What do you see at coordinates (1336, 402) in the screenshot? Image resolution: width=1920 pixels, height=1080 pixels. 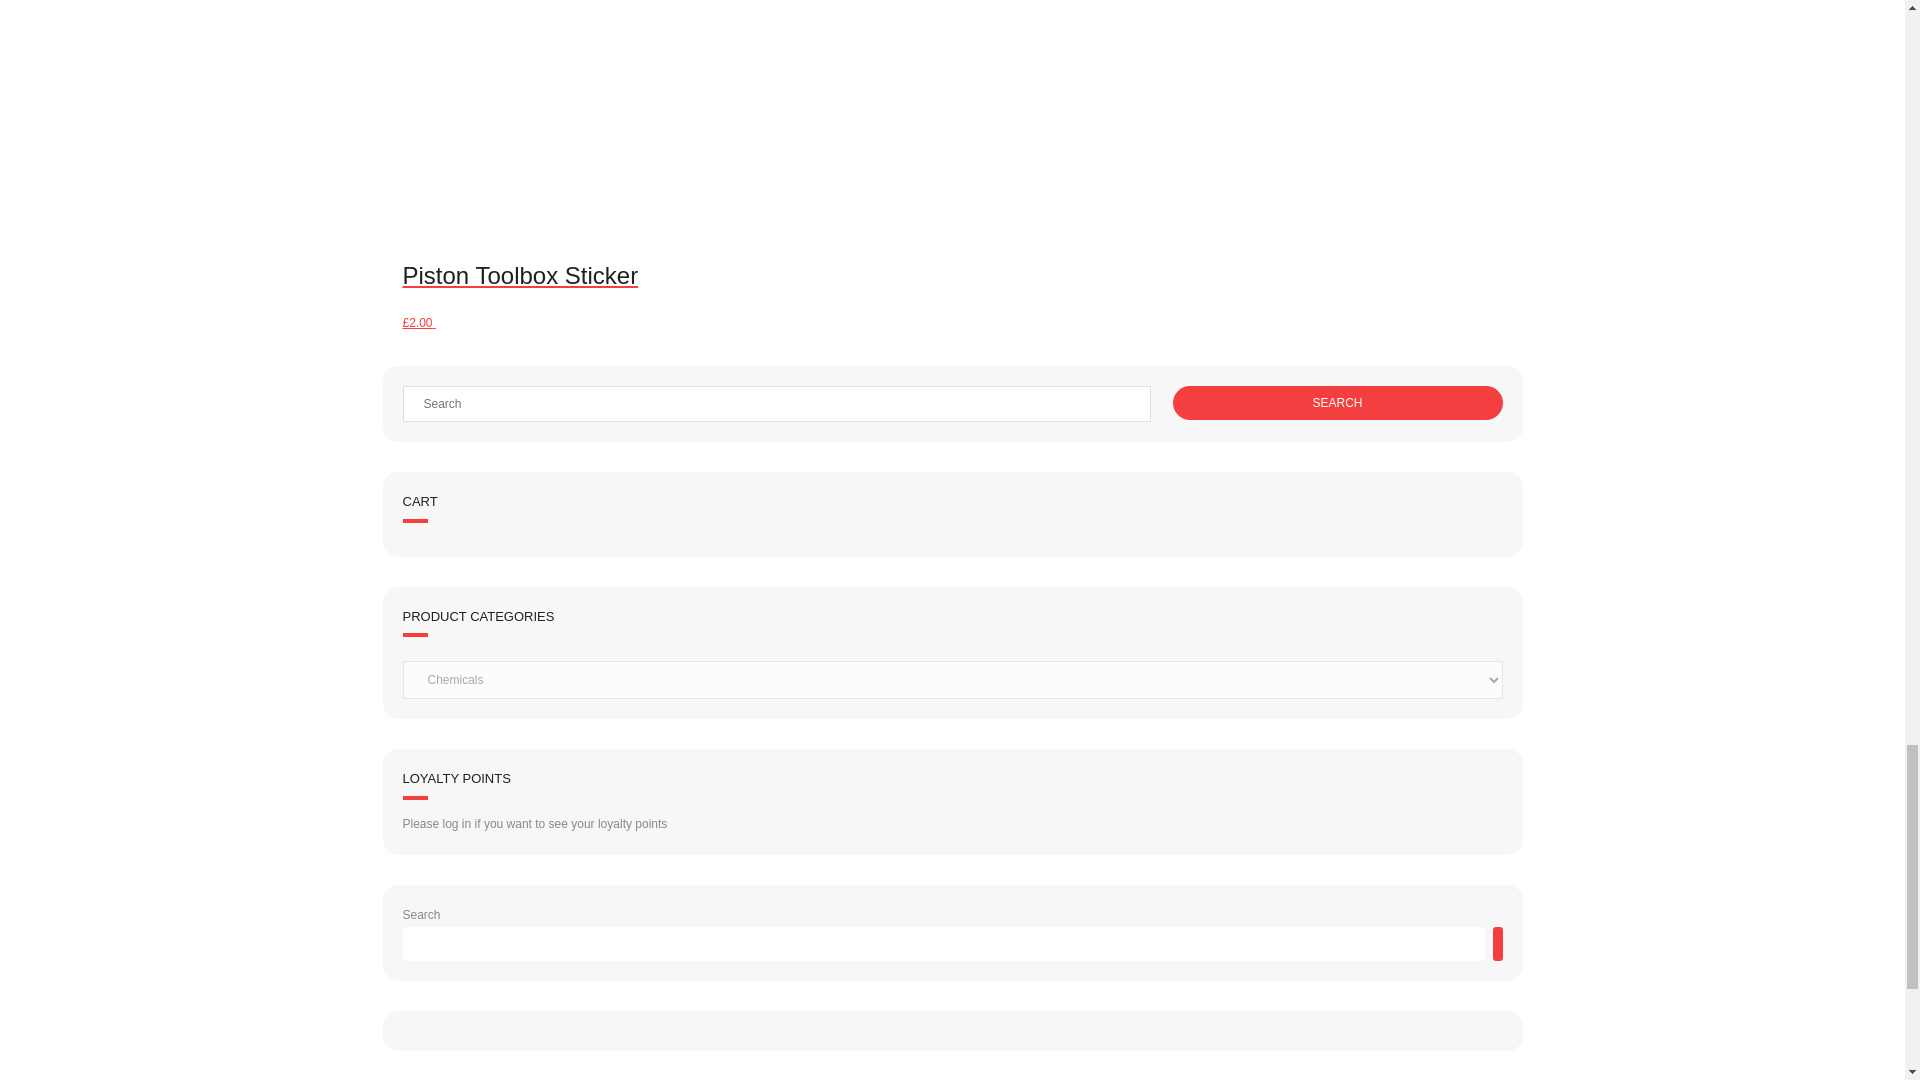 I see `Search` at bounding box center [1336, 402].